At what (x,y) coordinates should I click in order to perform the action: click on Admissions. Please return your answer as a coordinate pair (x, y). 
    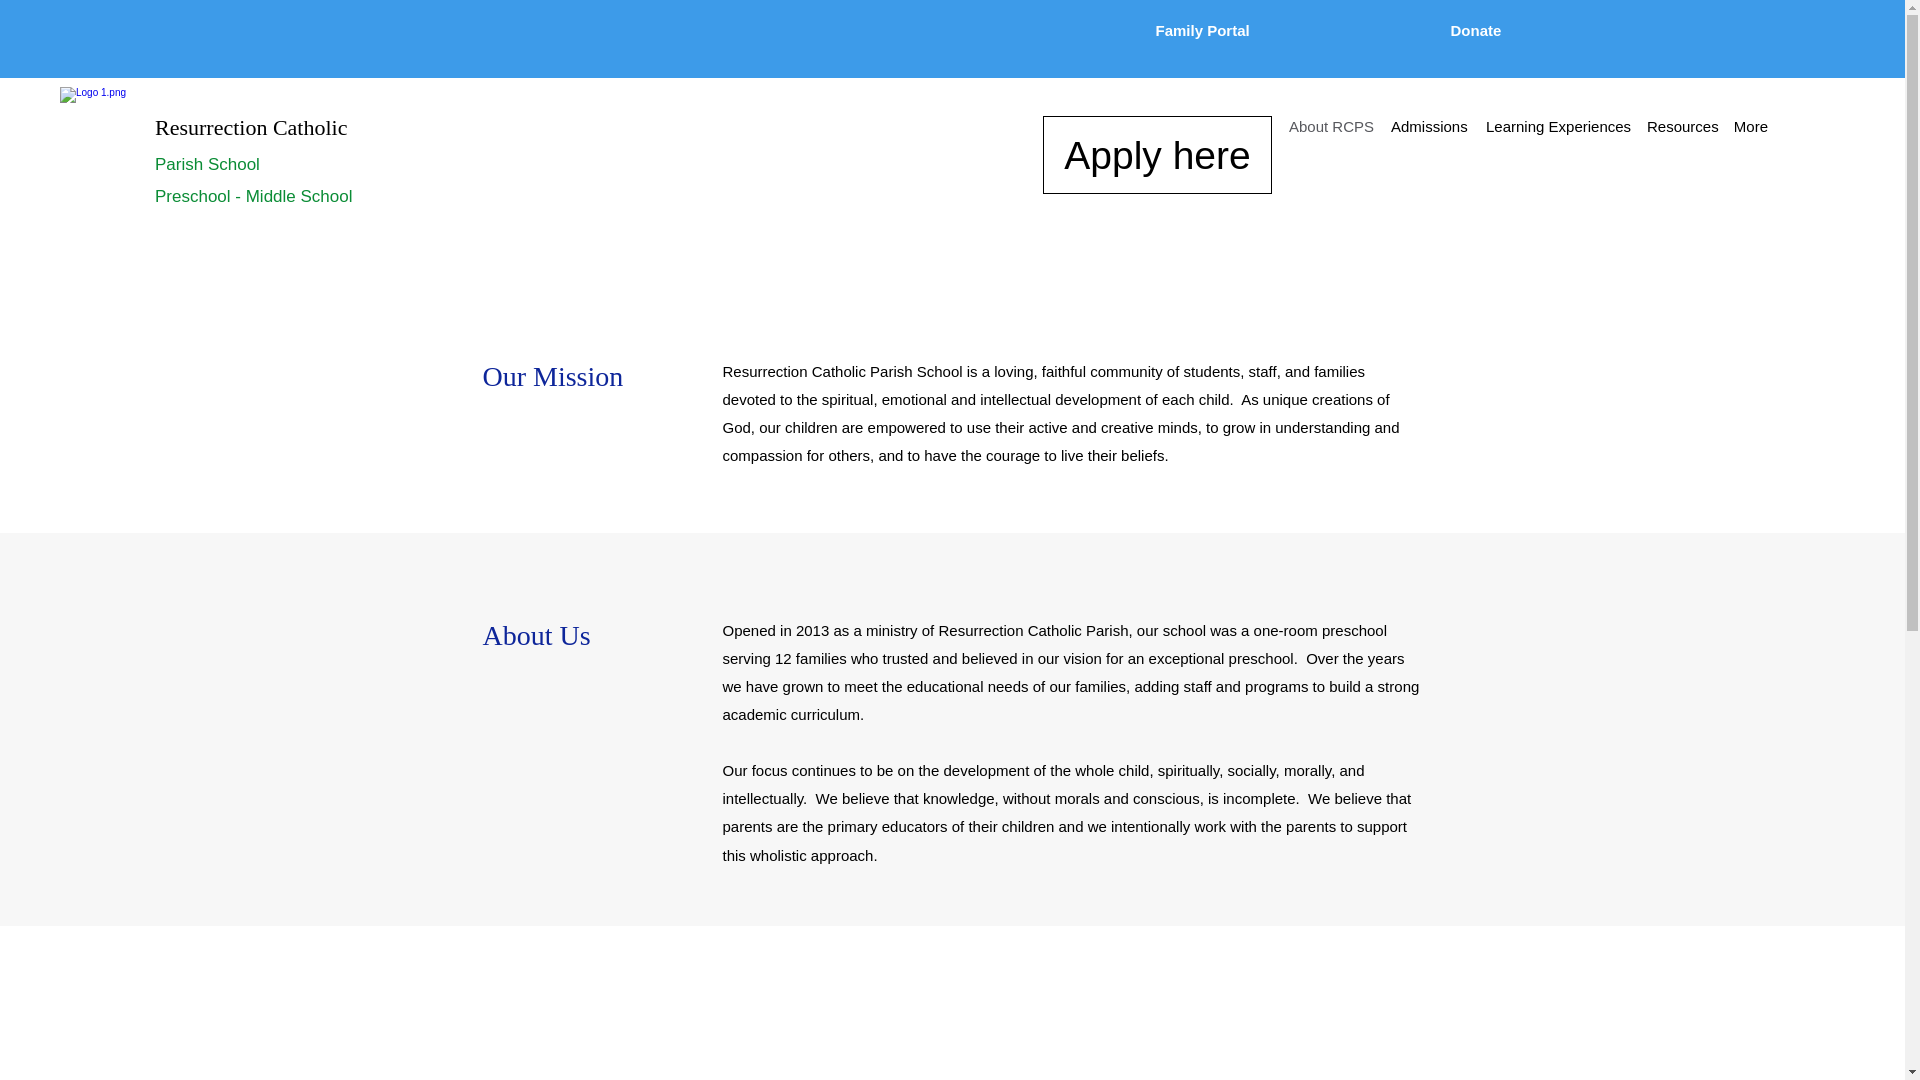
    Looking at the image, I should click on (1428, 126).